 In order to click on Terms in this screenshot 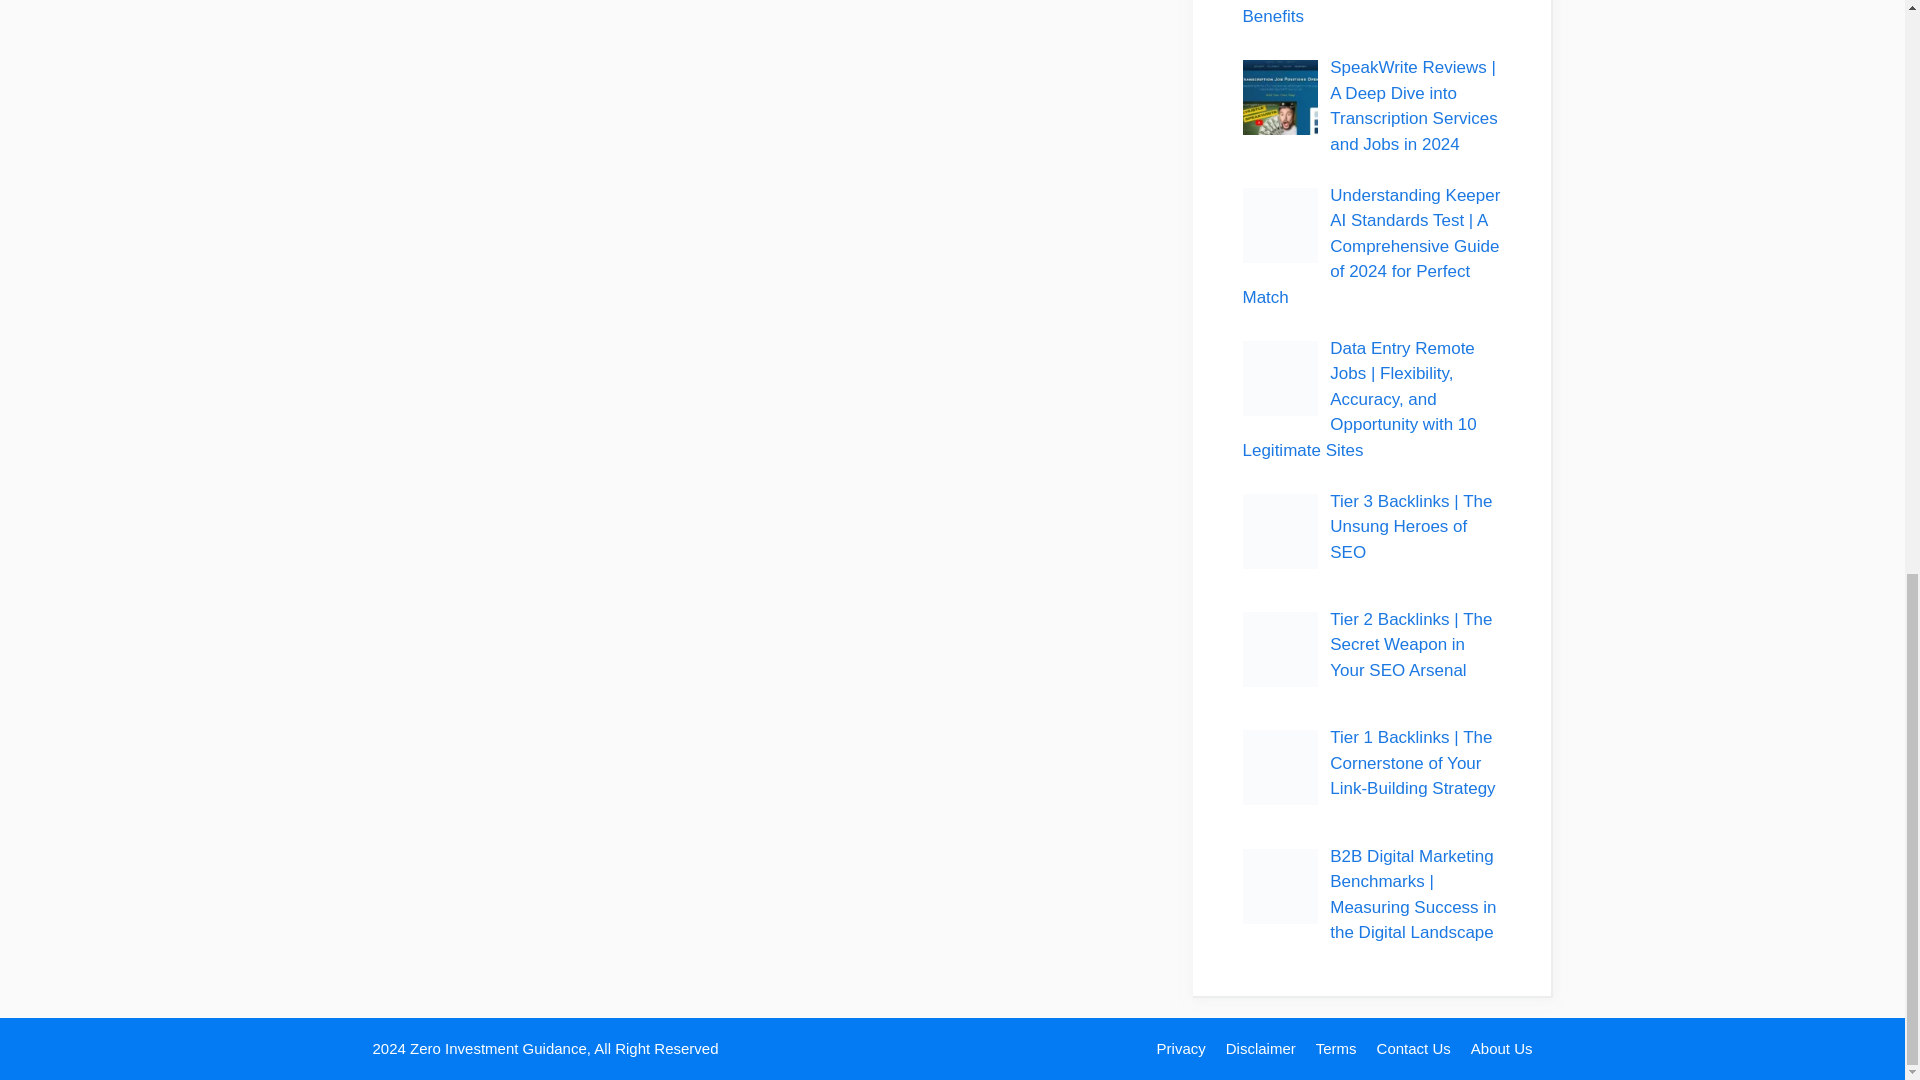, I will do `click(1336, 1048)`.